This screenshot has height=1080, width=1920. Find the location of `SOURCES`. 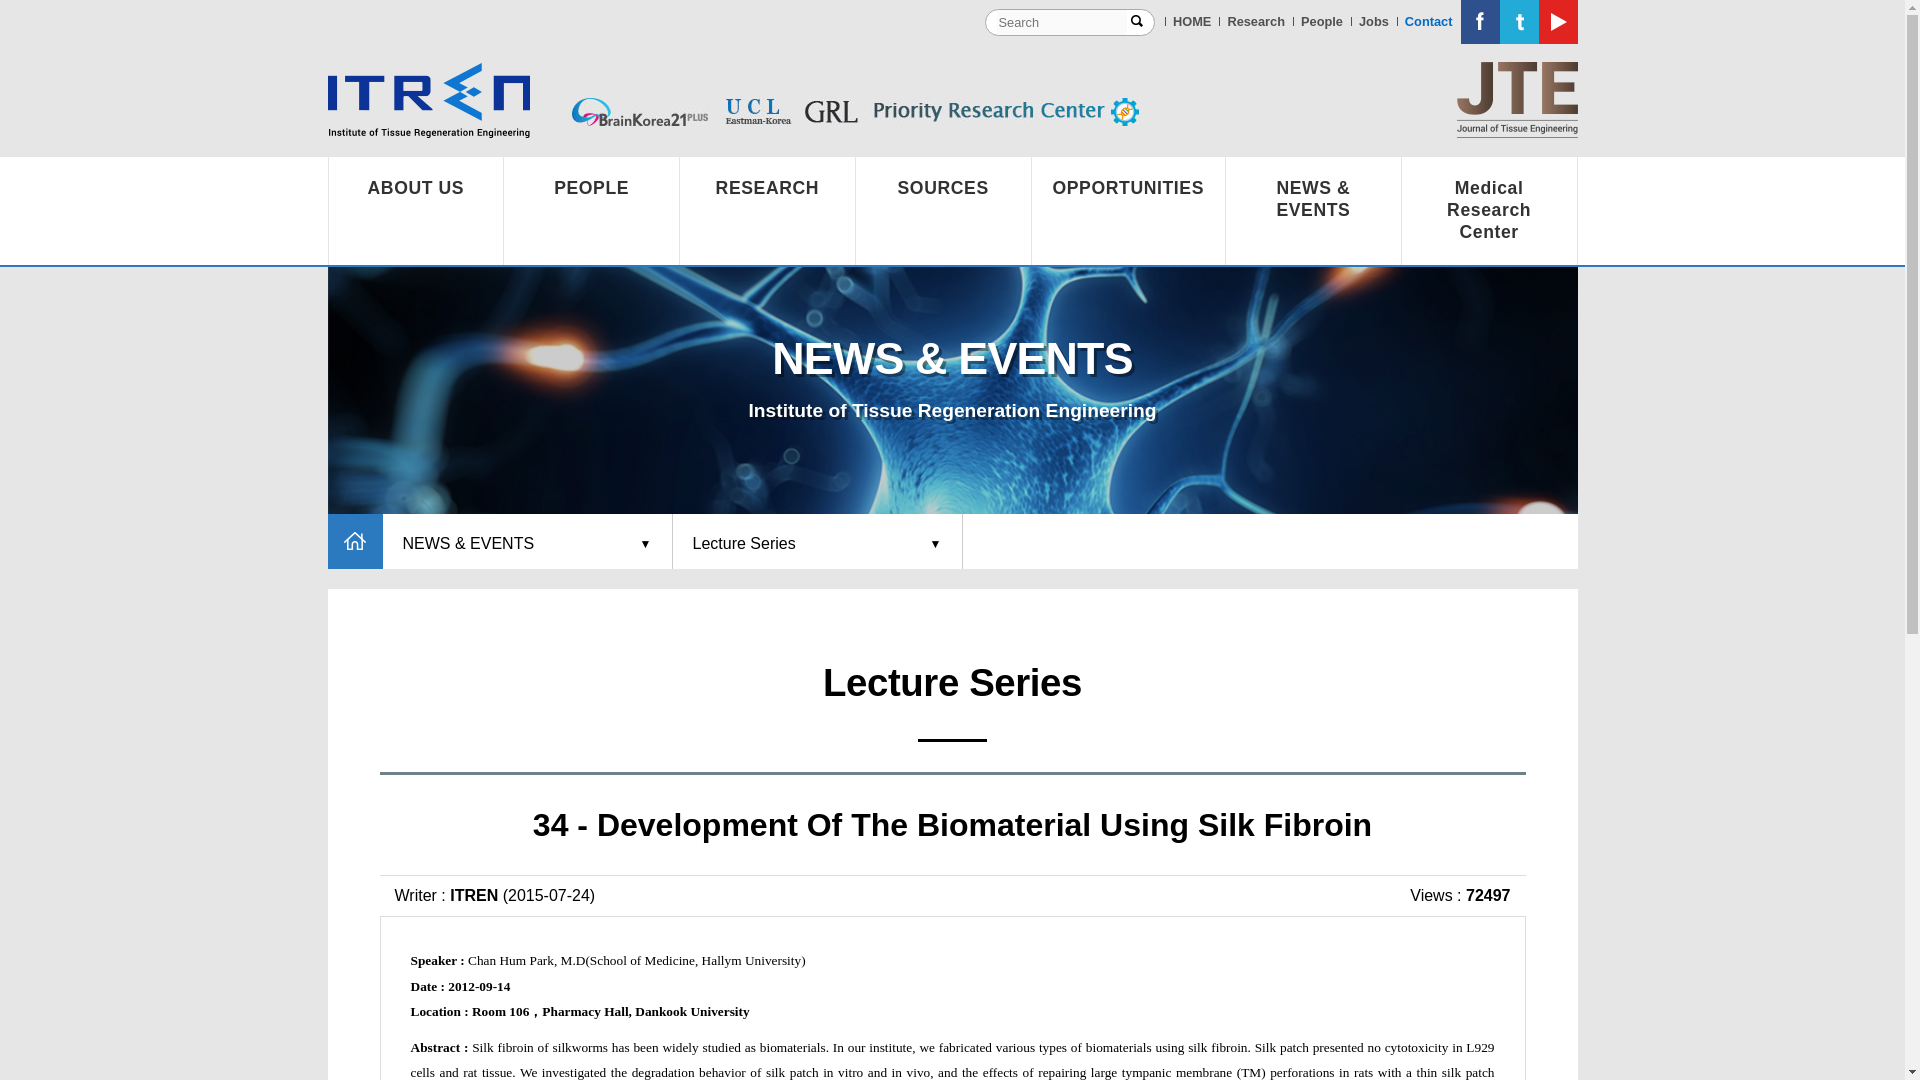

SOURCES is located at coordinates (944, 188).